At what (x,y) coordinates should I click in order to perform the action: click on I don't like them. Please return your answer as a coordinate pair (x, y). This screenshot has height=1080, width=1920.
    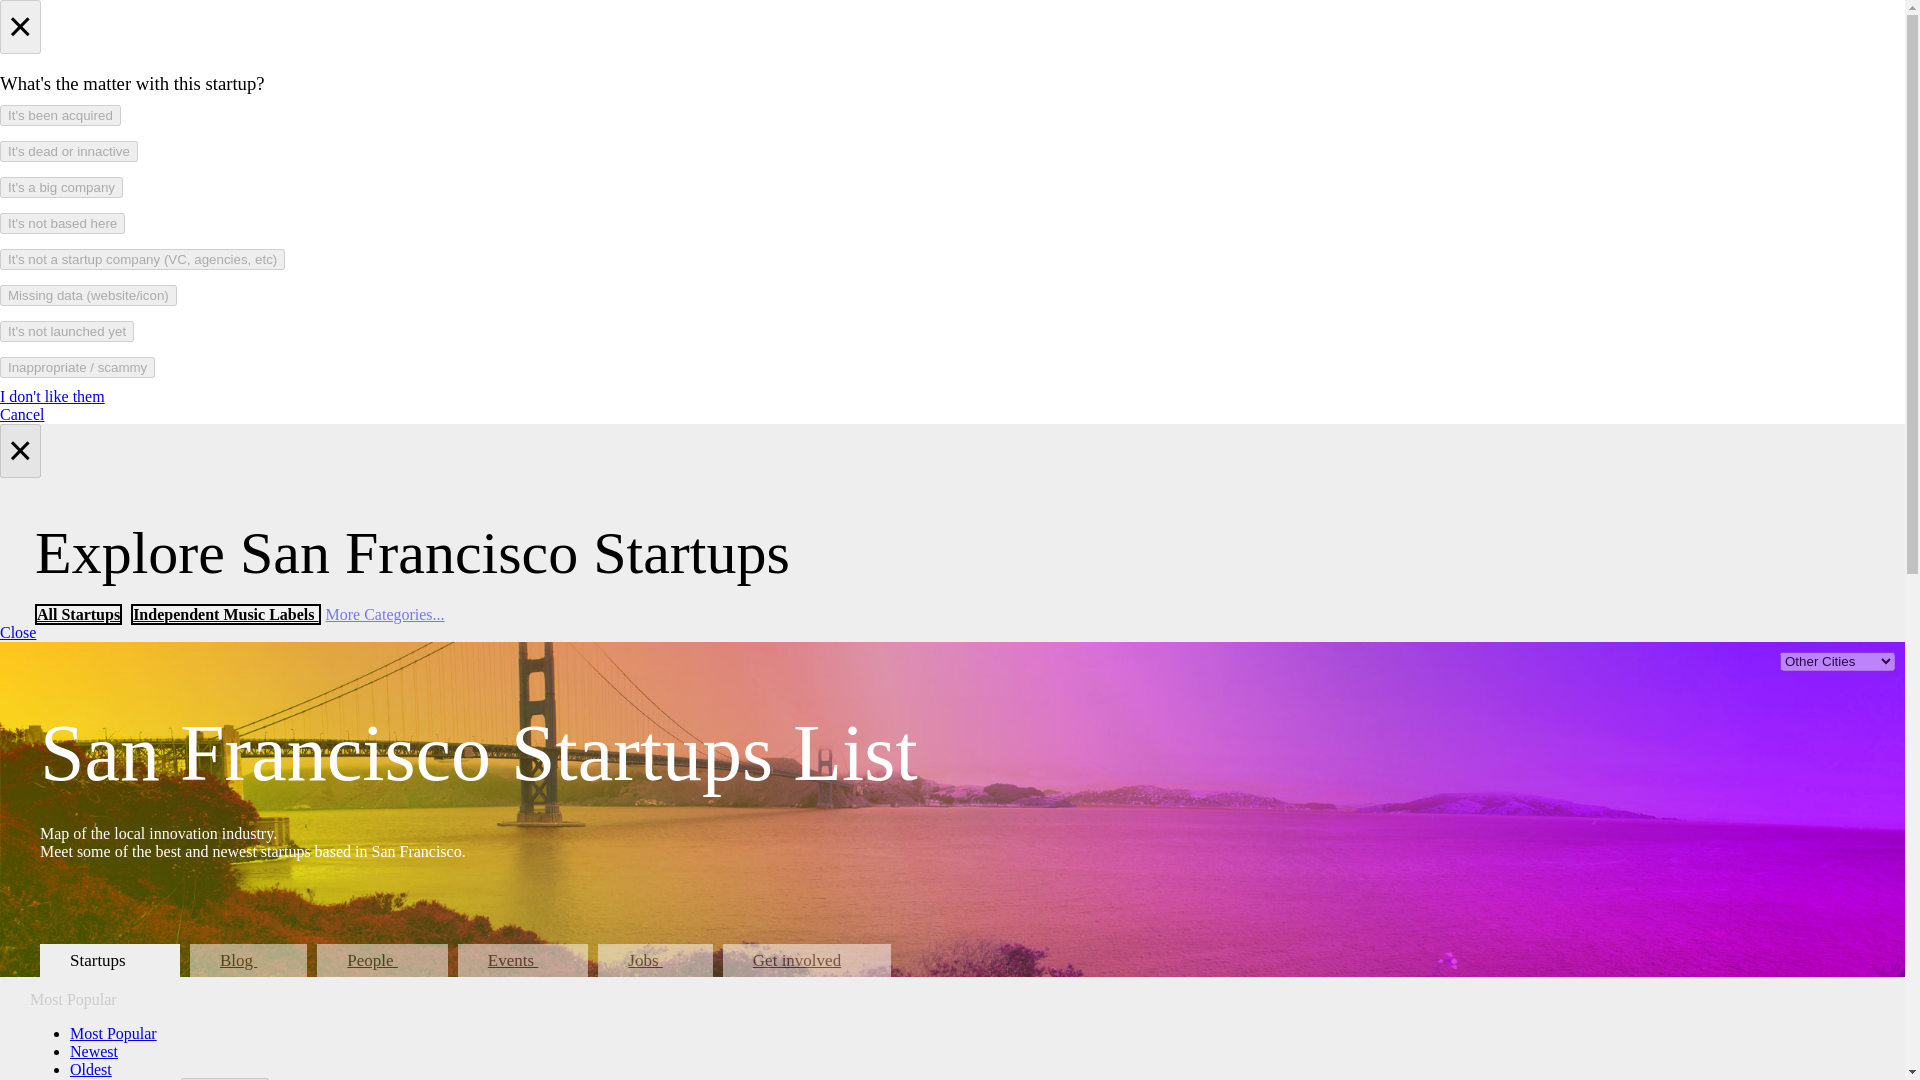
    Looking at the image, I should click on (52, 396).